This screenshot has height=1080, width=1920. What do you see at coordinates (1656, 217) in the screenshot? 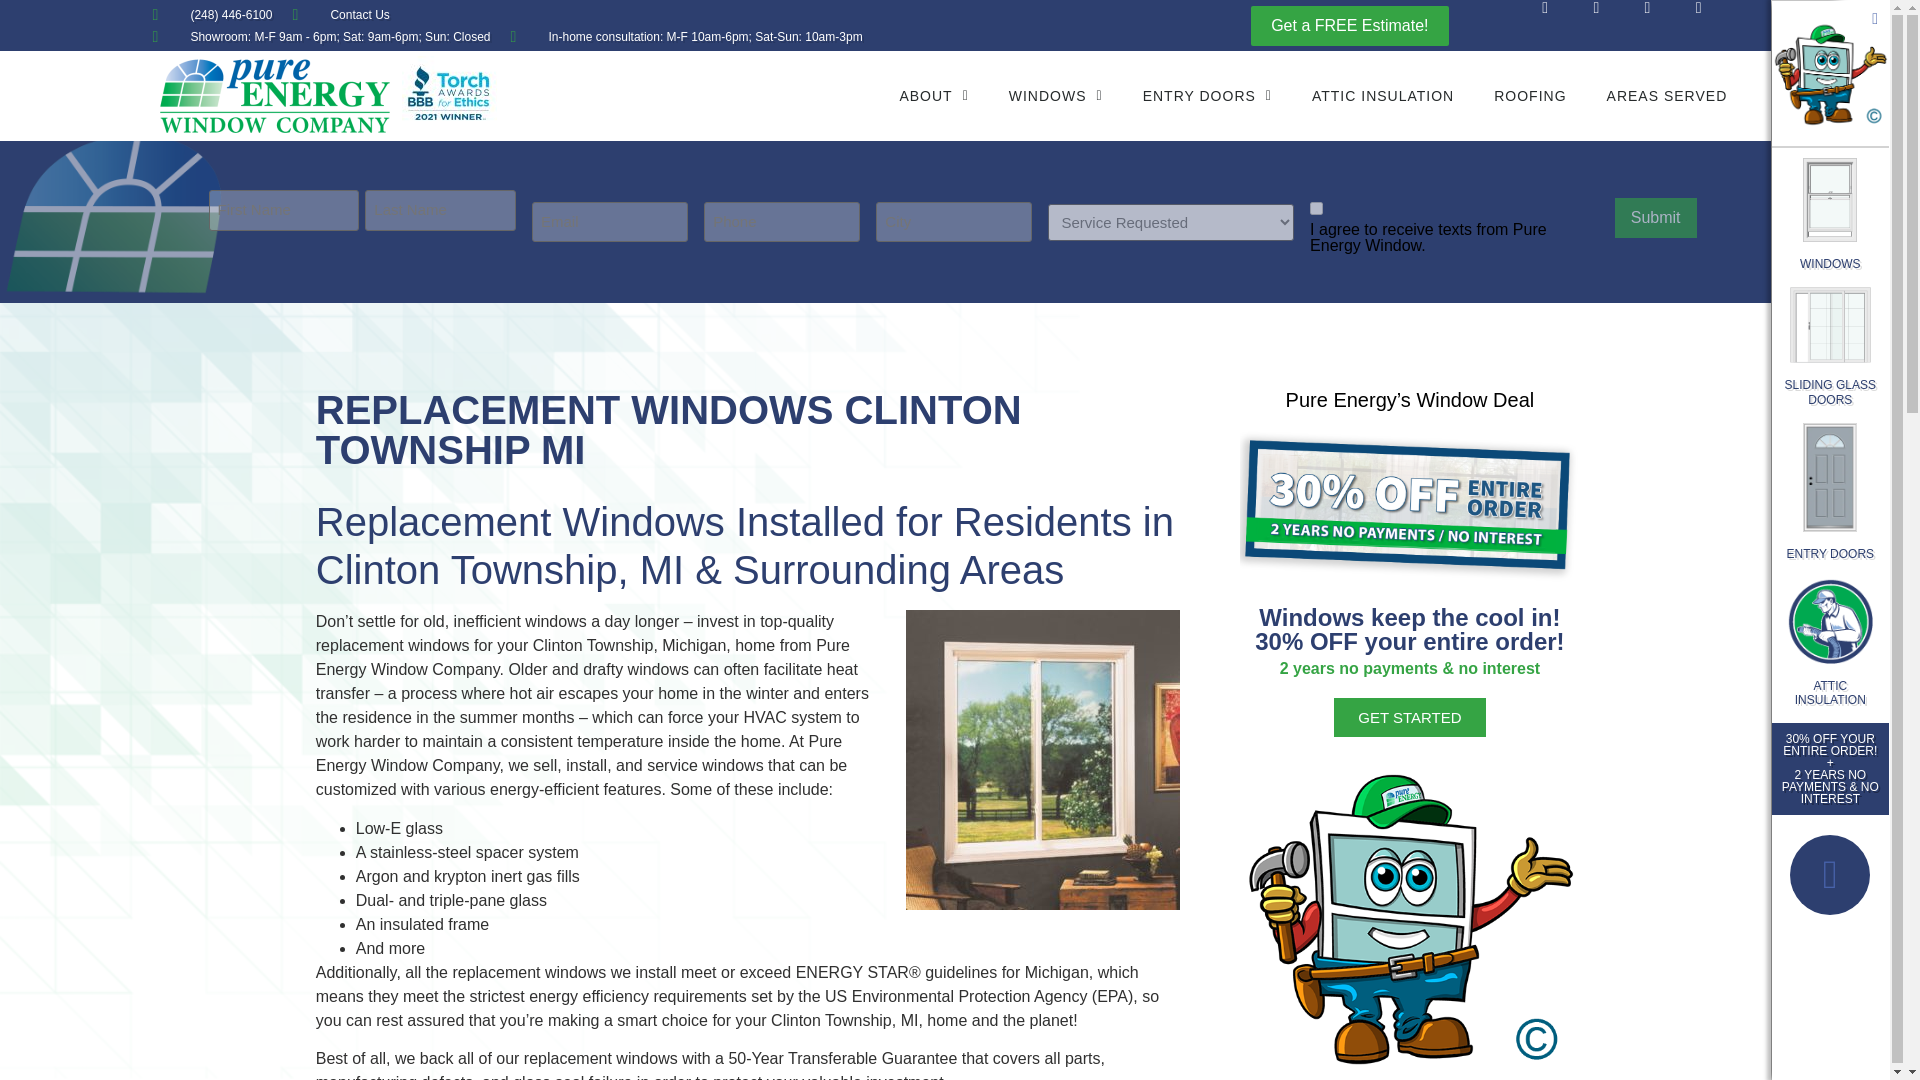
I see `Submit` at bounding box center [1656, 217].